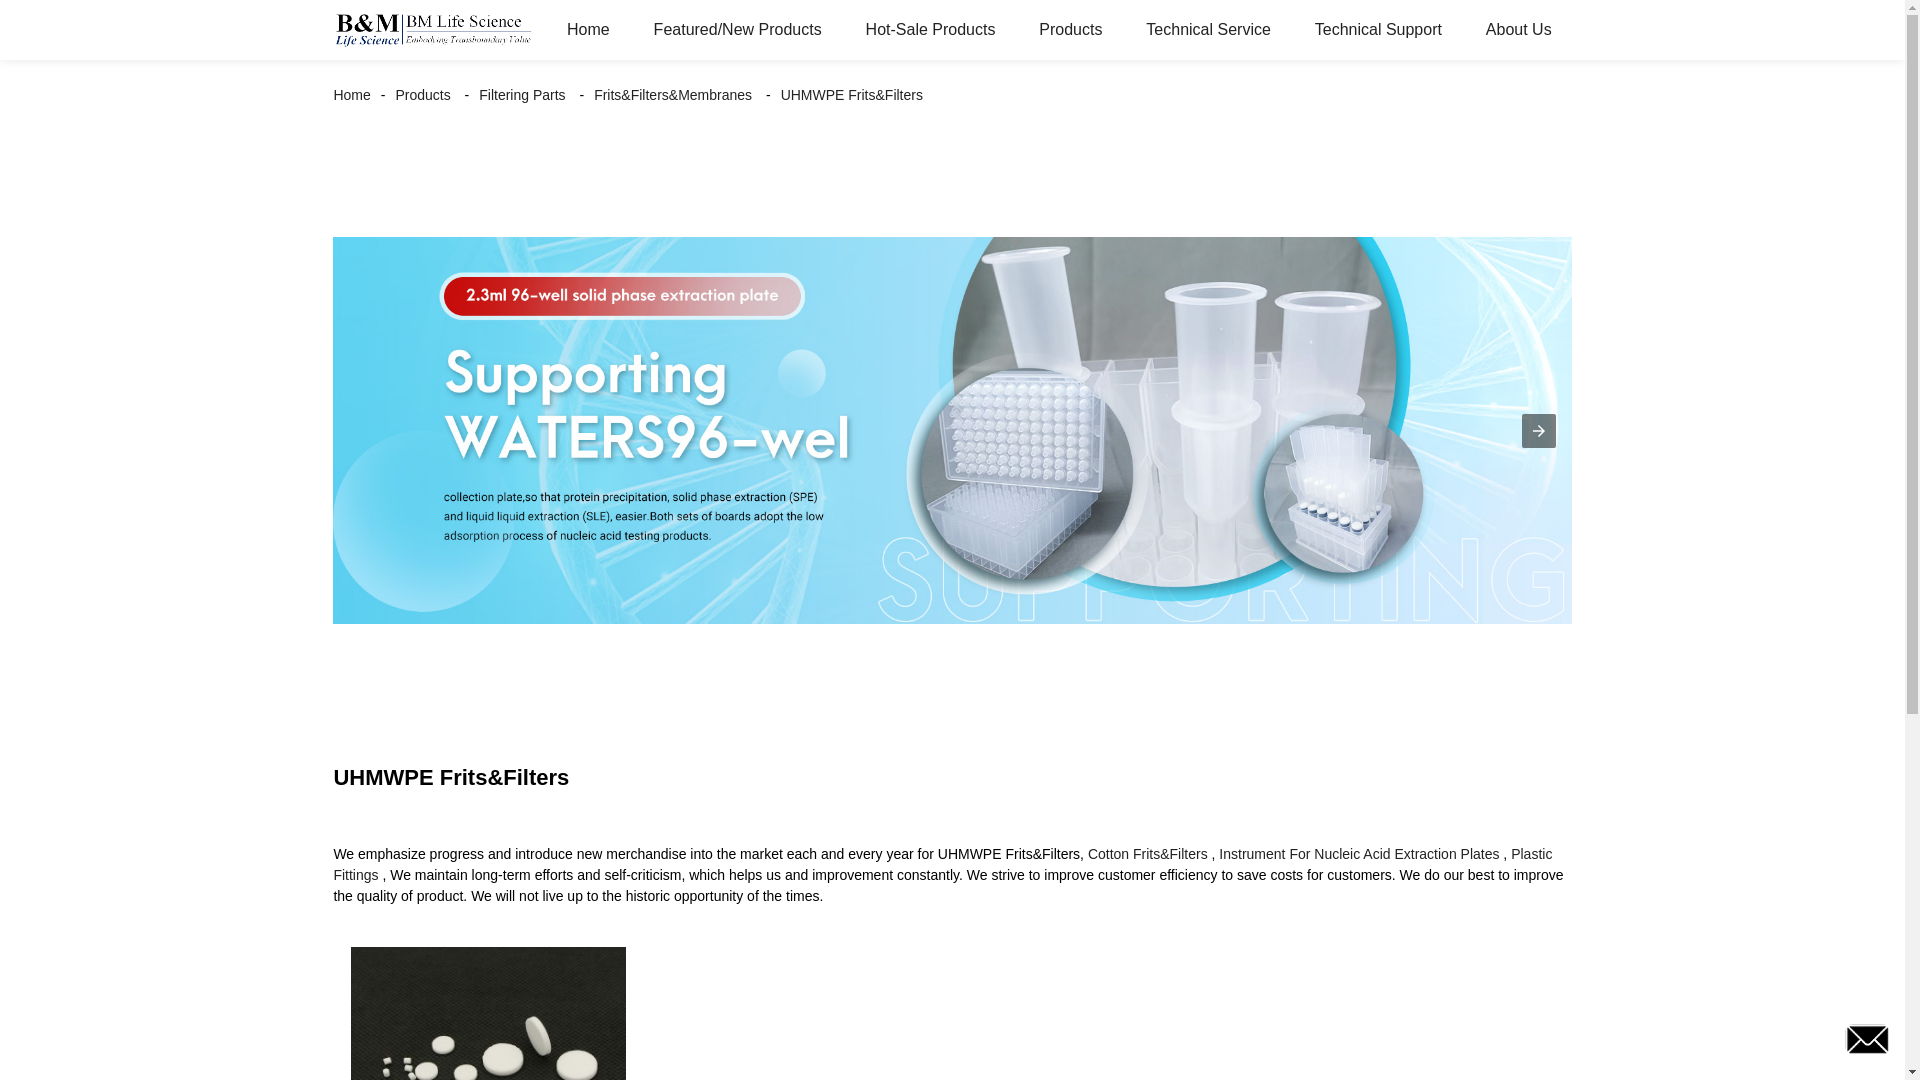 This screenshot has height=1080, width=1920. I want to click on Hot-Sale Products, so click(930, 30).